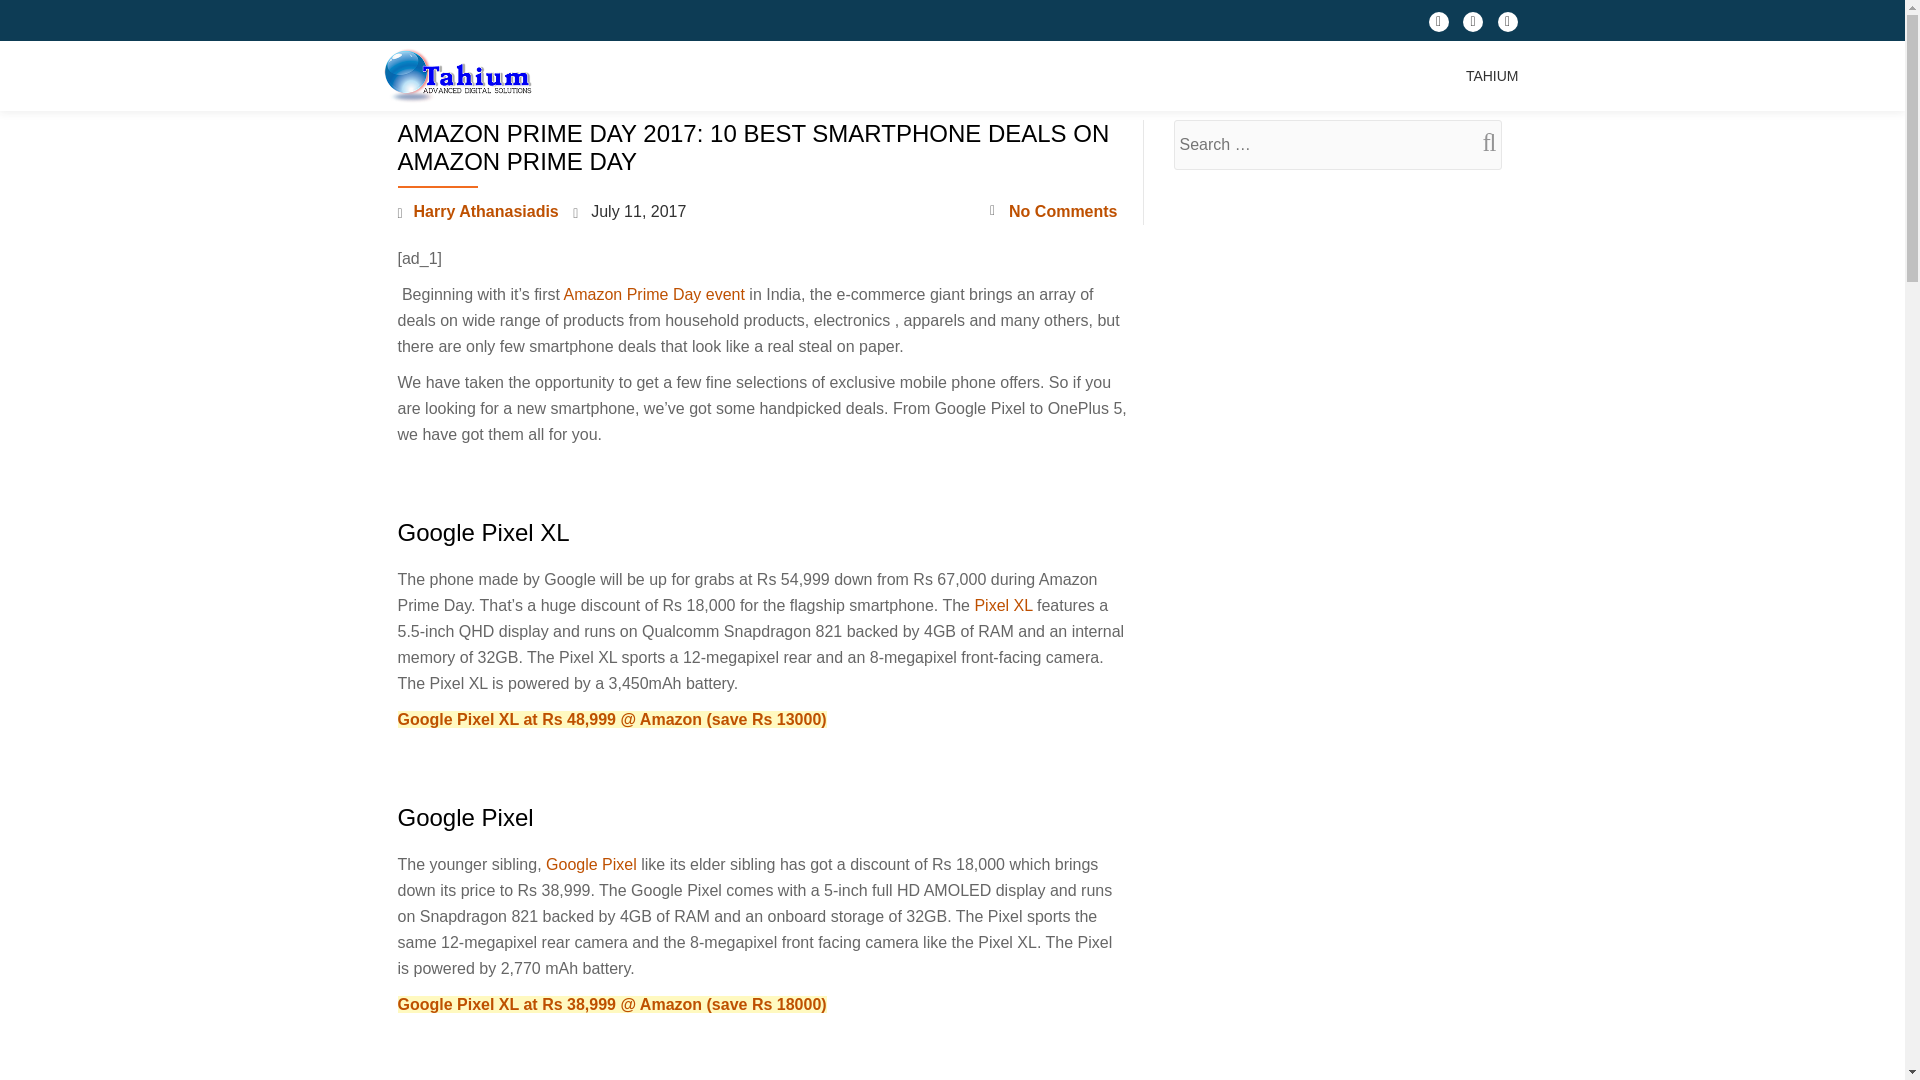 Image resolution: width=1920 pixels, height=1080 pixels. Describe the element at coordinates (1492, 76) in the screenshot. I see `TAHIUM` at that location.